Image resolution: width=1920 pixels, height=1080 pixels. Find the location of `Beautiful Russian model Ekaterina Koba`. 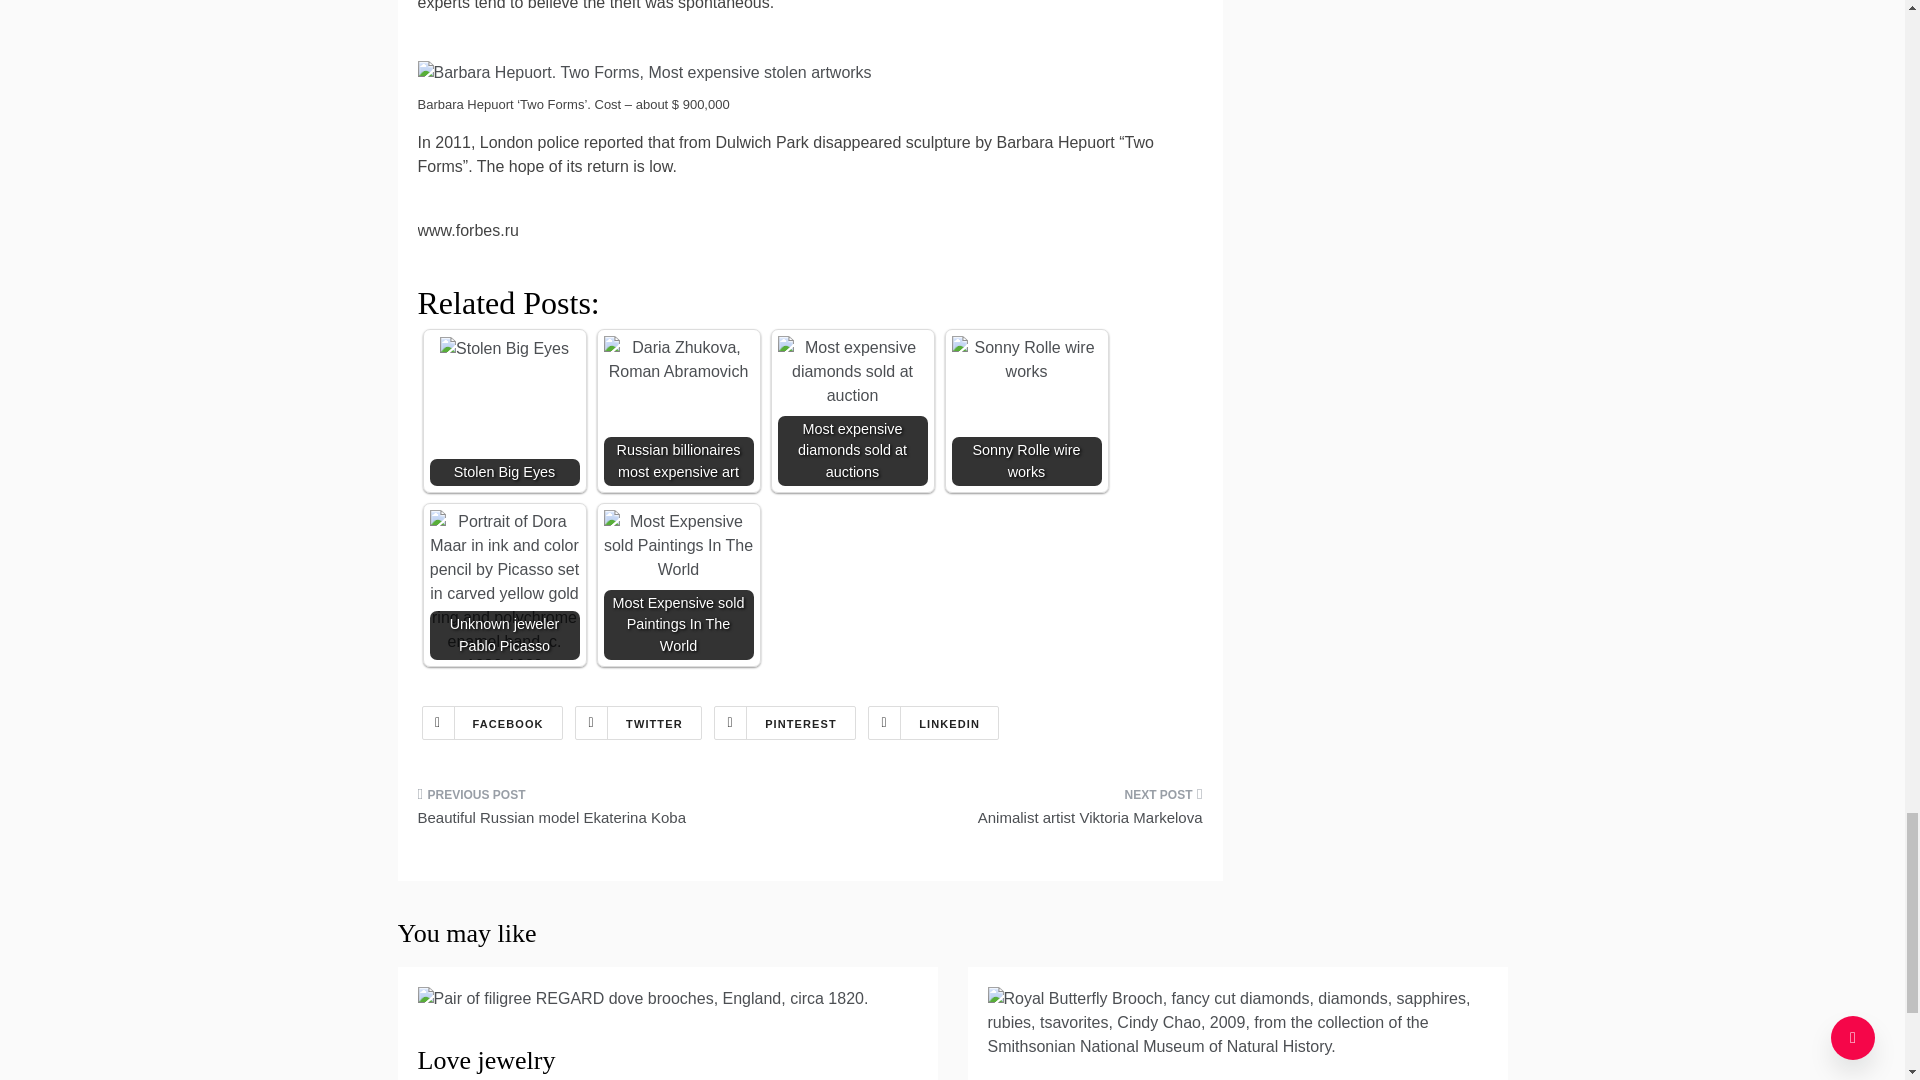

Beautiful Russian model Ekaterina Koba is located at coordinates (607, 813).